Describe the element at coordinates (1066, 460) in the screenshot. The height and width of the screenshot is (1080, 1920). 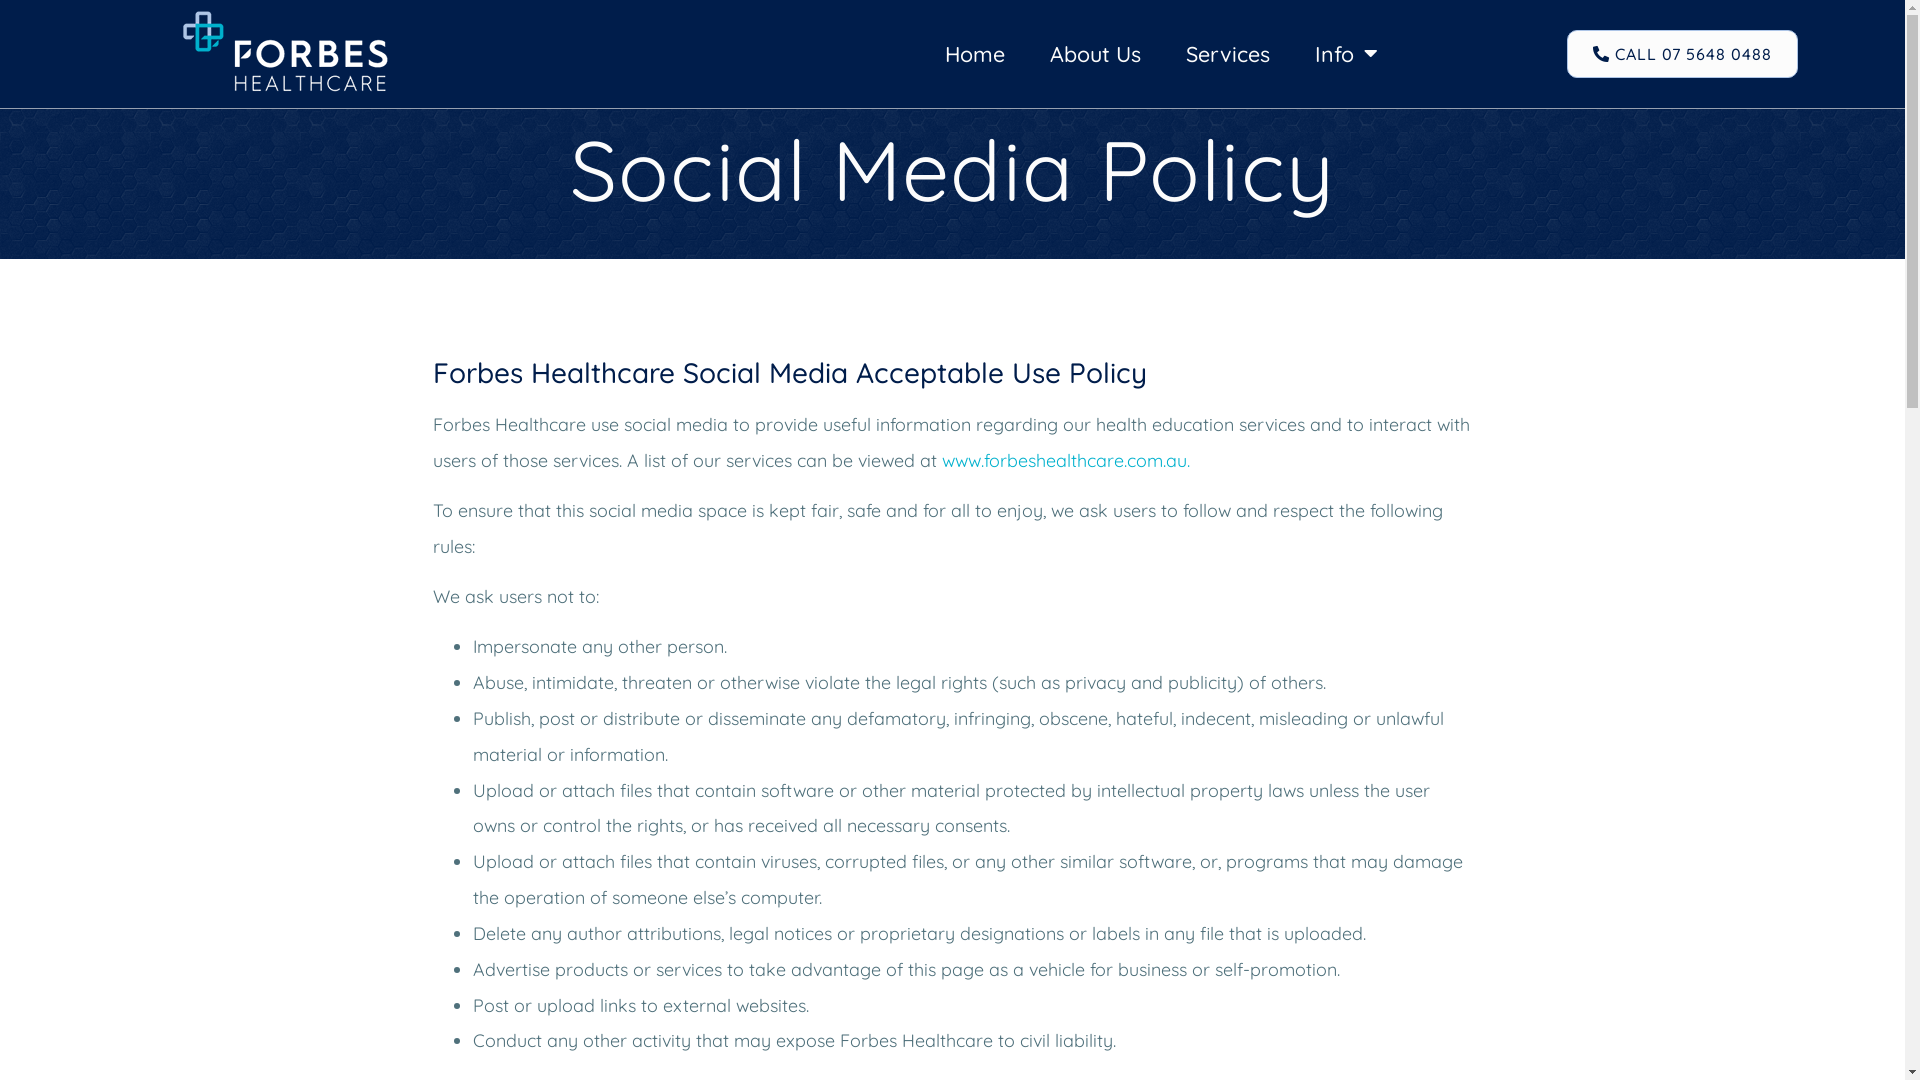
I see `www.forbeshealthcare.com.au.` at that location.